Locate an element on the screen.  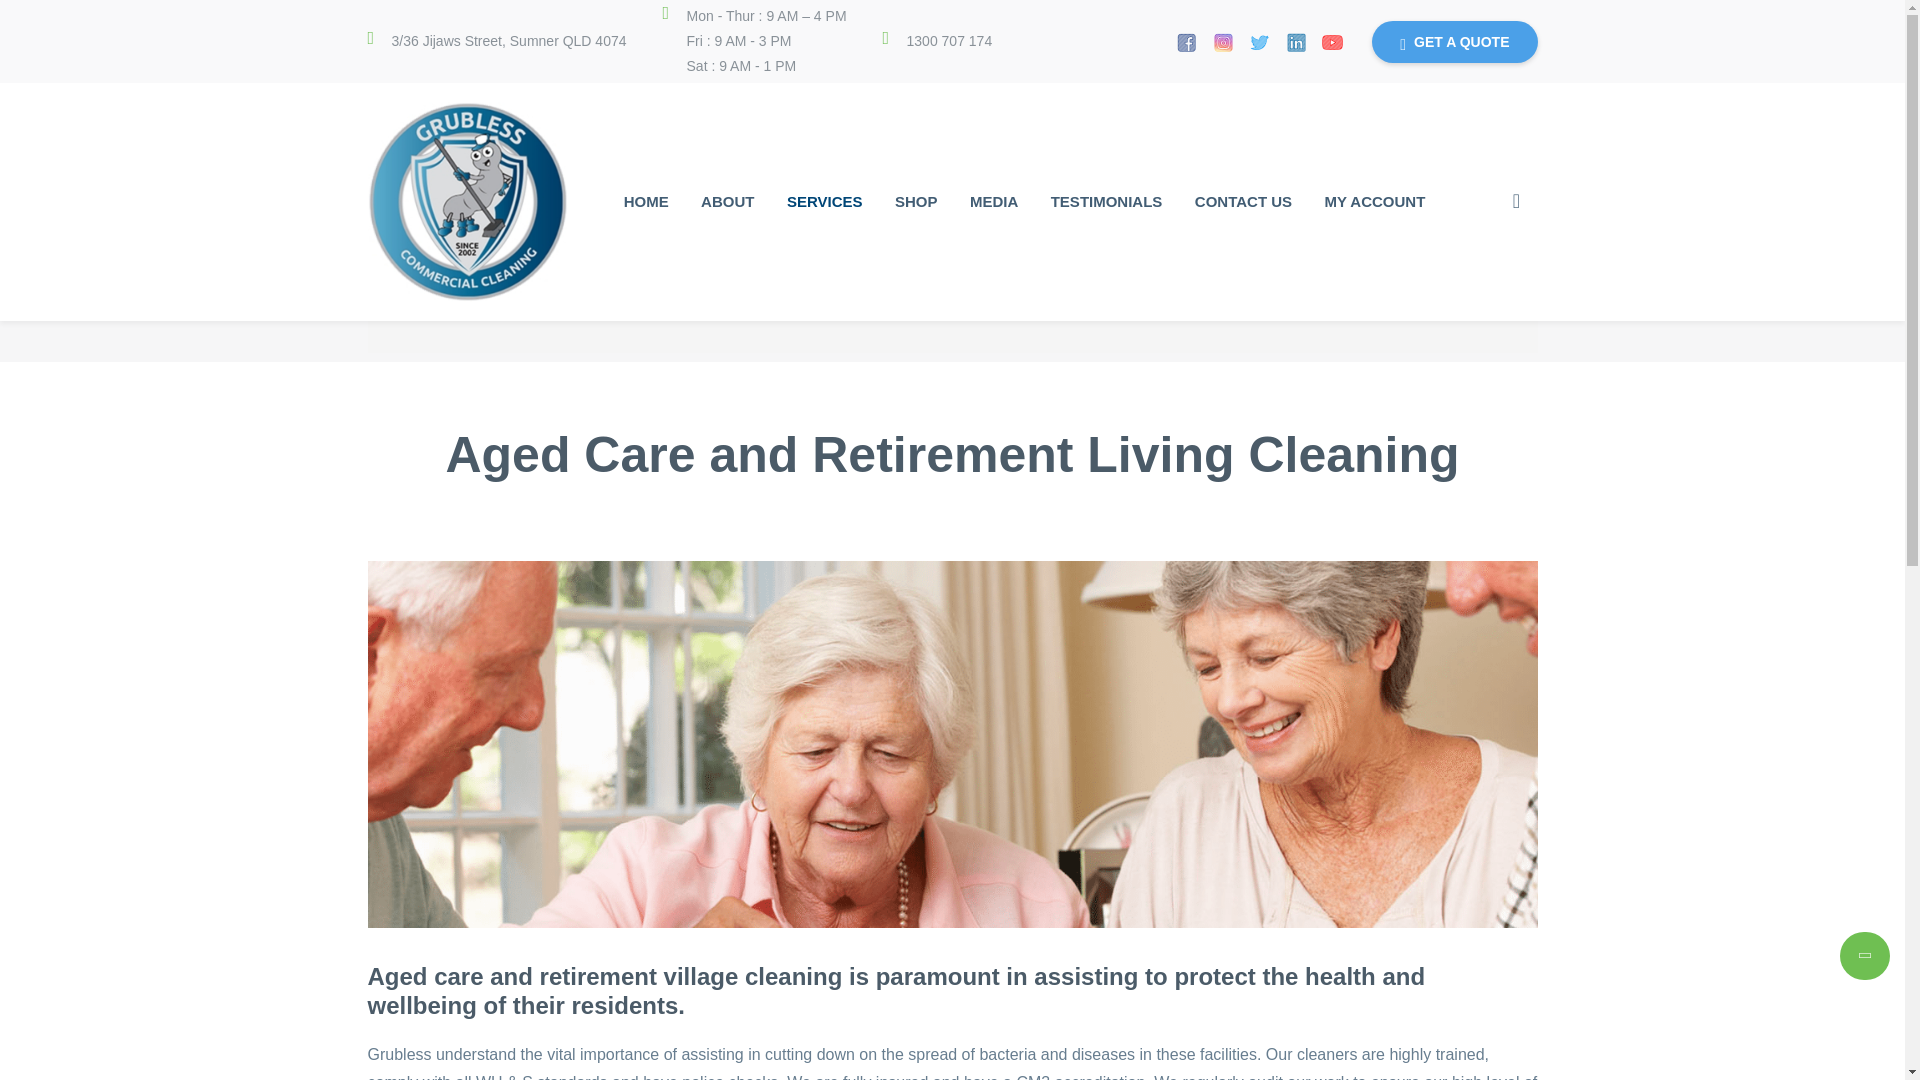
MEDIA is located at coordinates (994, 202).